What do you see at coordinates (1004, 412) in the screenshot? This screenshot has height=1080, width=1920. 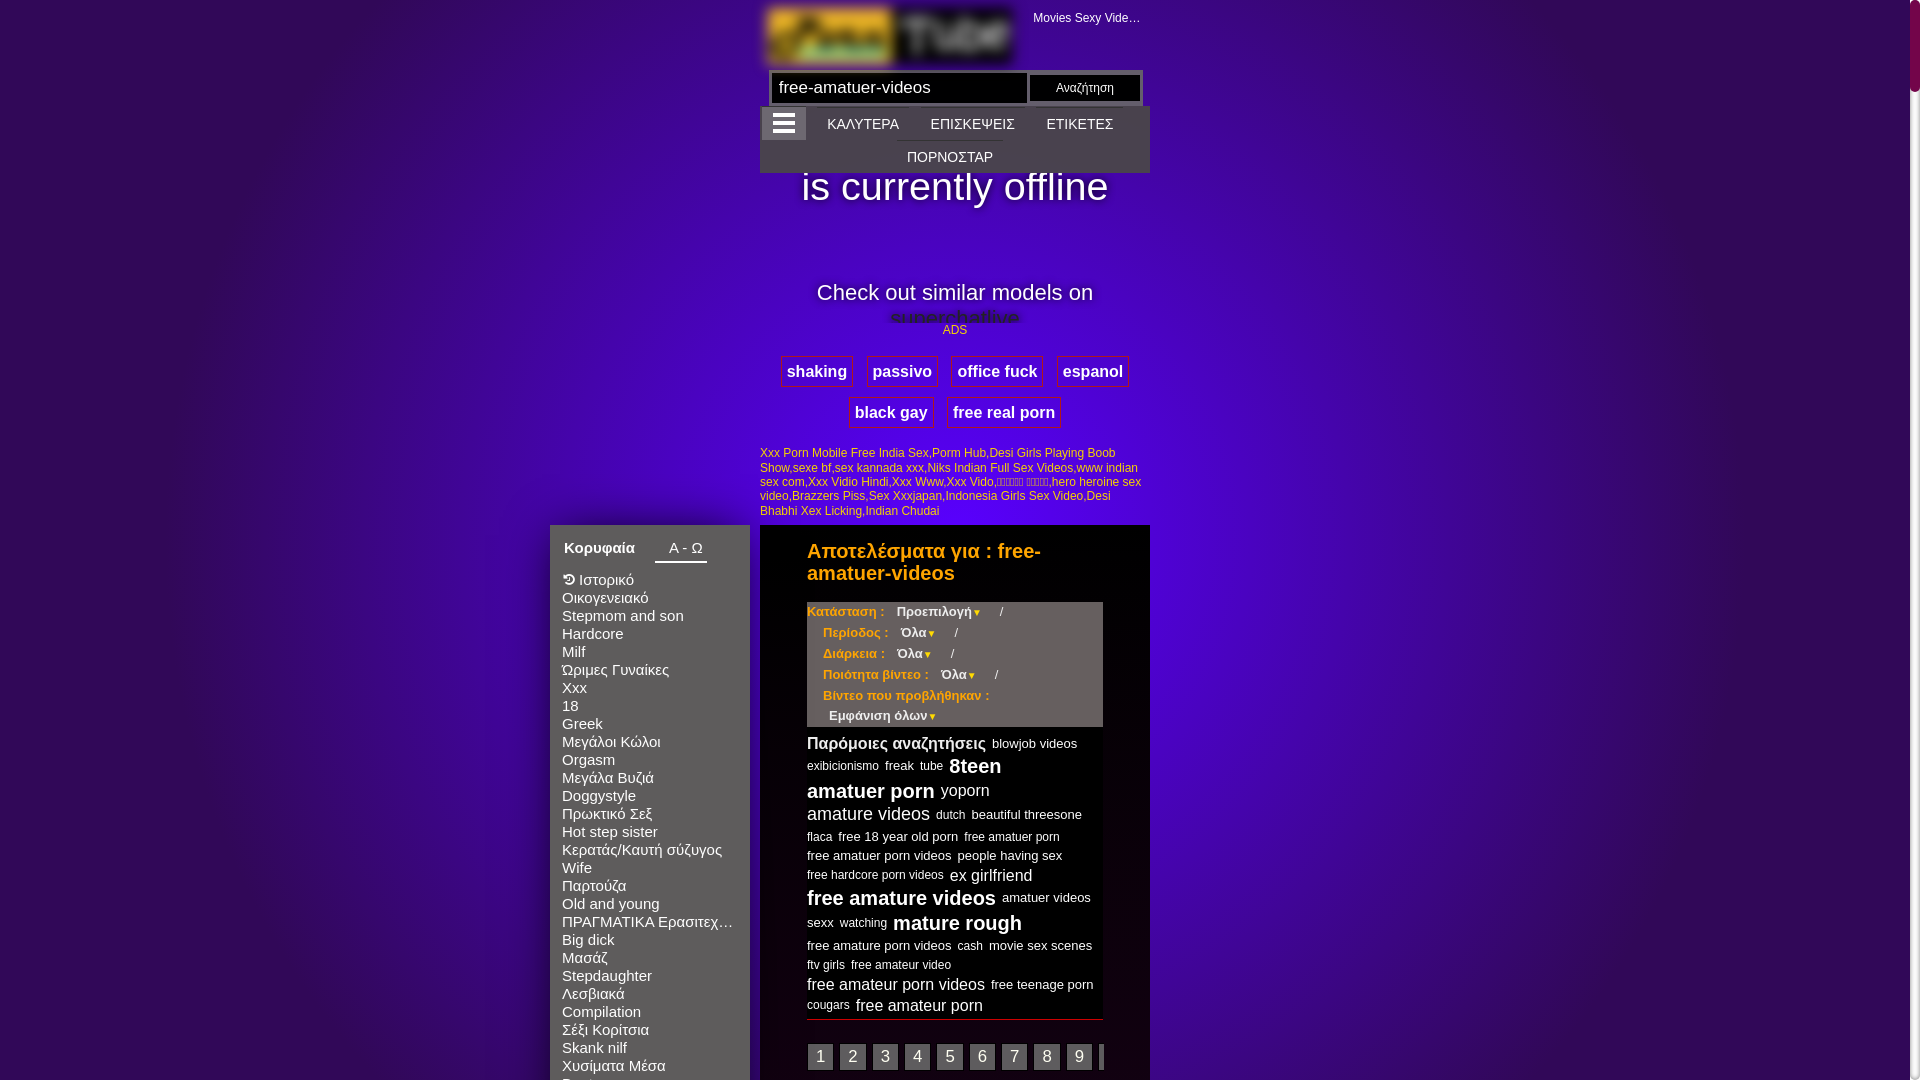 I see `free real porn` at bounding box center [1004, 412].